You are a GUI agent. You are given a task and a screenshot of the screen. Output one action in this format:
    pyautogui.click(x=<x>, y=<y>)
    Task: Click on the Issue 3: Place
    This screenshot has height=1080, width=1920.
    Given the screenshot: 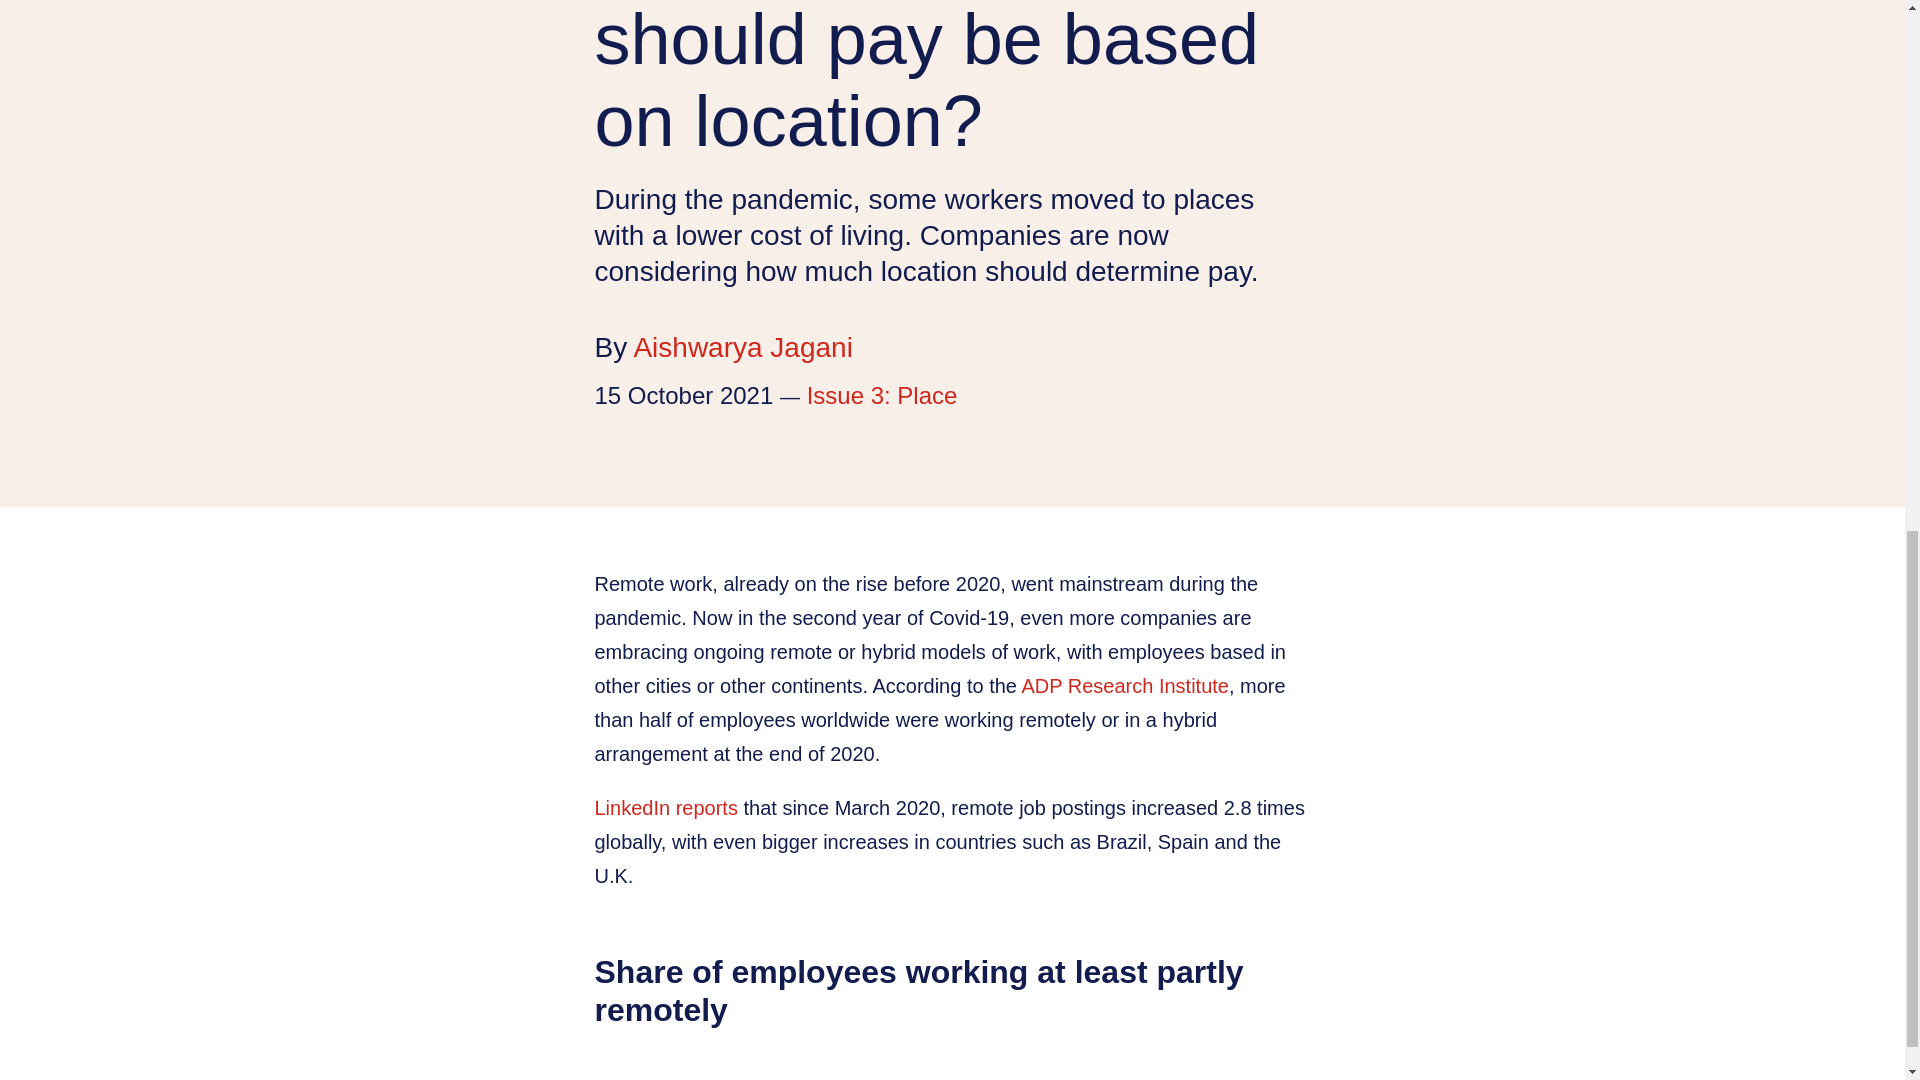 What is the action you would take?
    pyautogui.click(x=882, y=396)
    